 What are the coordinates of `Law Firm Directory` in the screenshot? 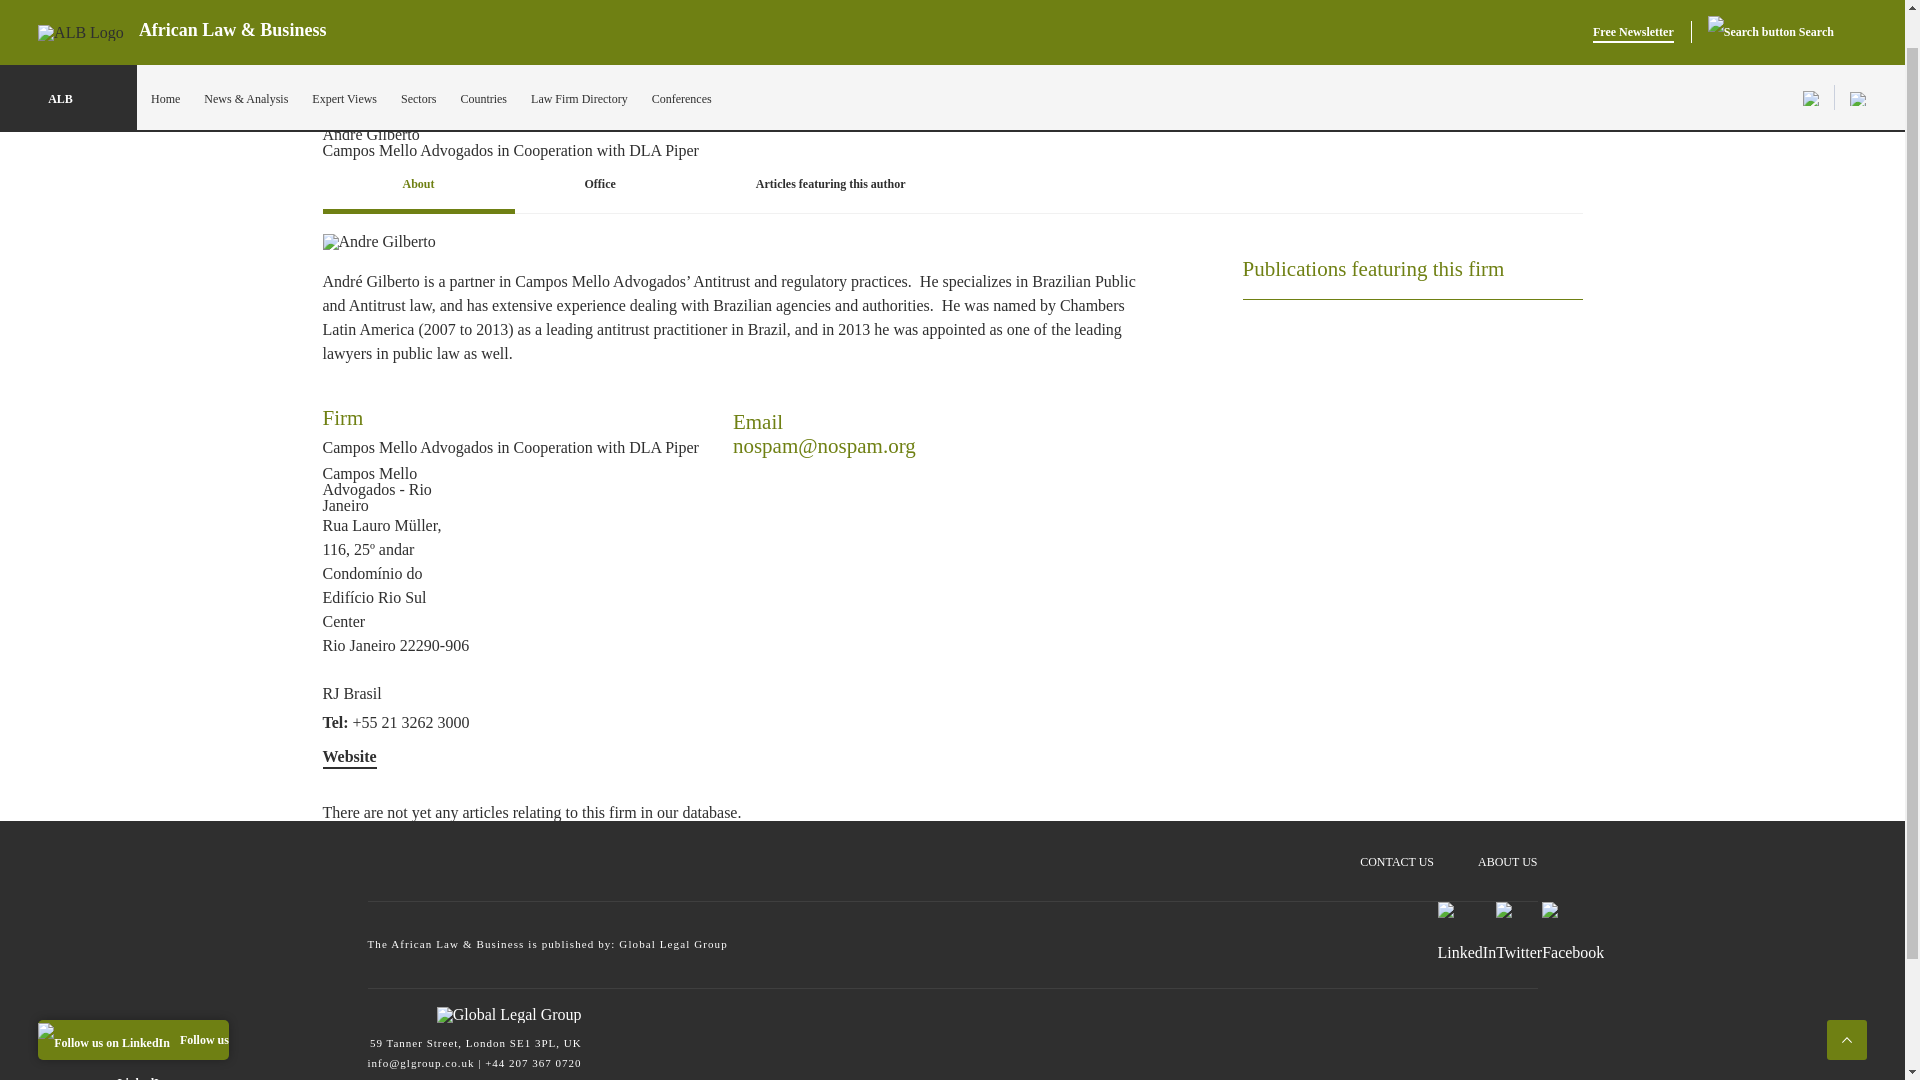 It's located at (579, 59).